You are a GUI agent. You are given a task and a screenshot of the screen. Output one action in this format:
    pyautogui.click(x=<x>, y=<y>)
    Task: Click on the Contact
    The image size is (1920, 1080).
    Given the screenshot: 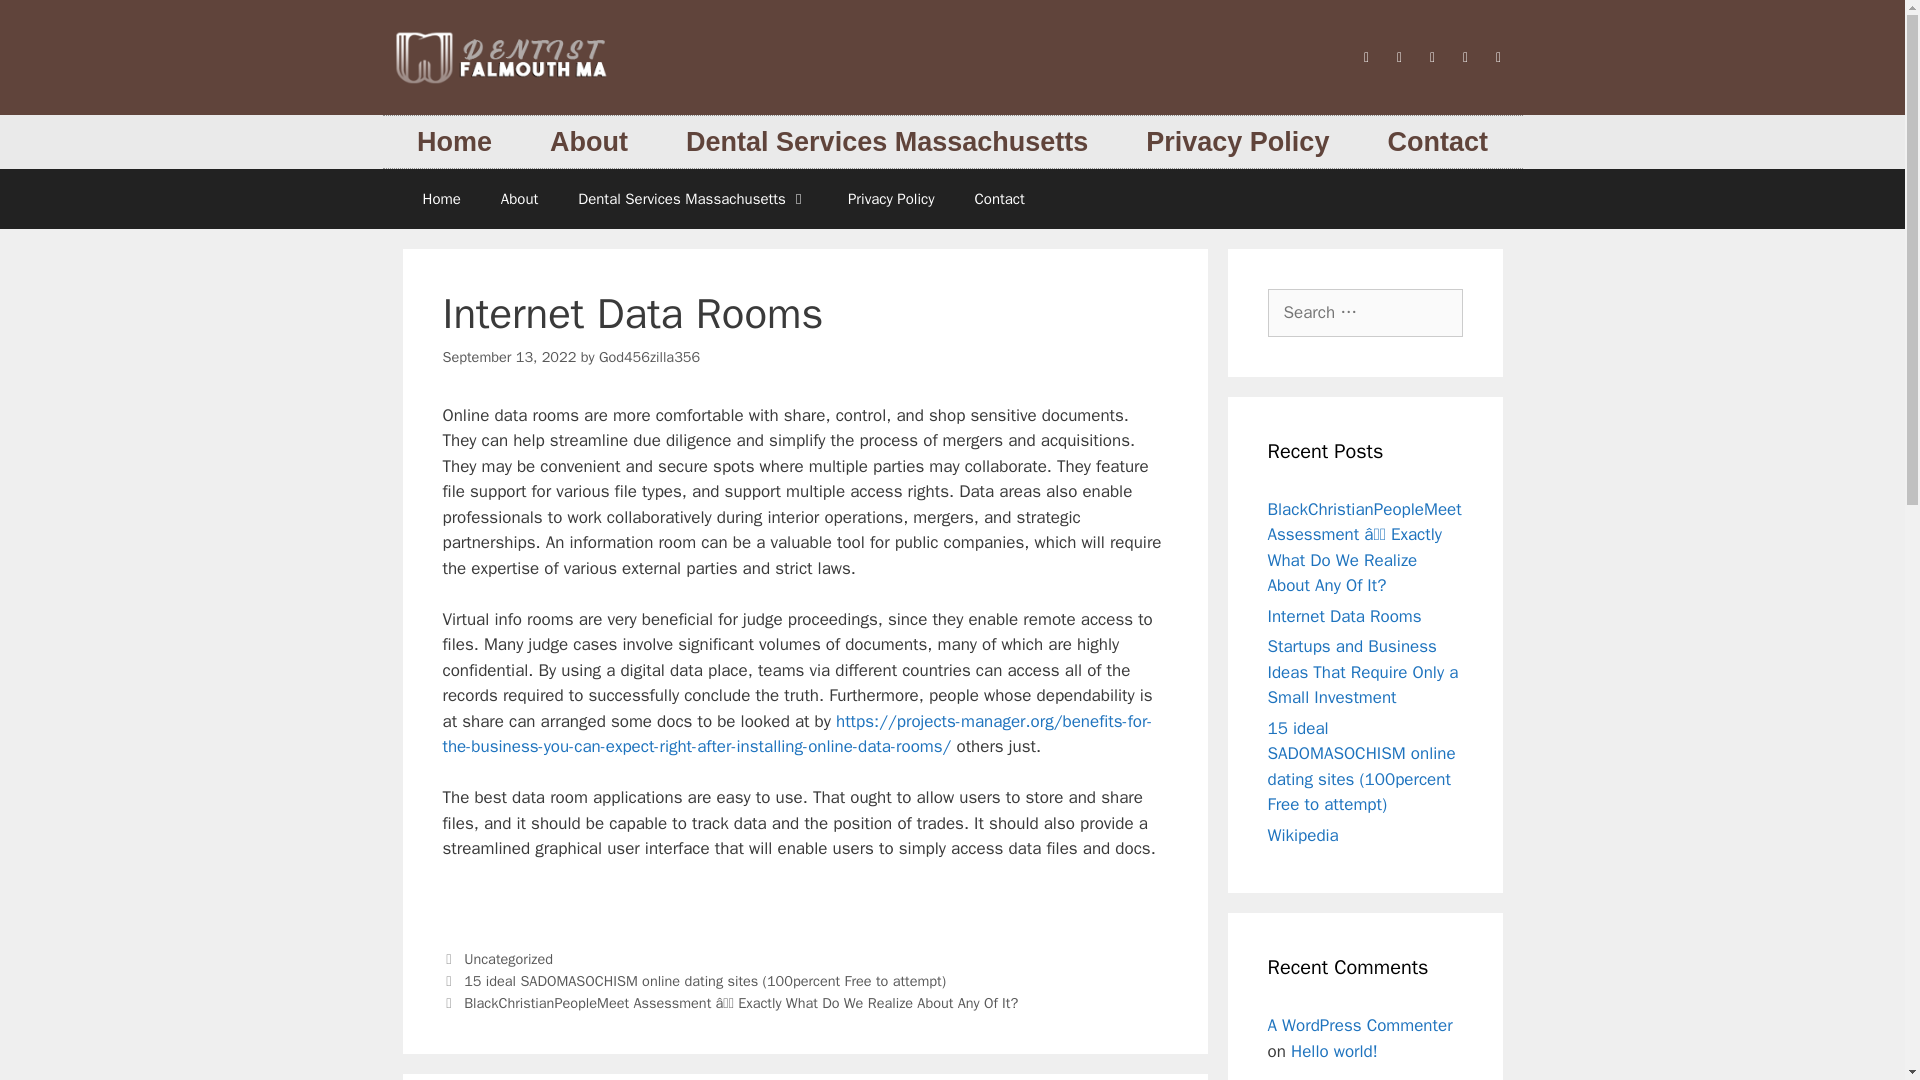 What is the action you would take?
    pyautogui.click(x=1436, y=142)
    